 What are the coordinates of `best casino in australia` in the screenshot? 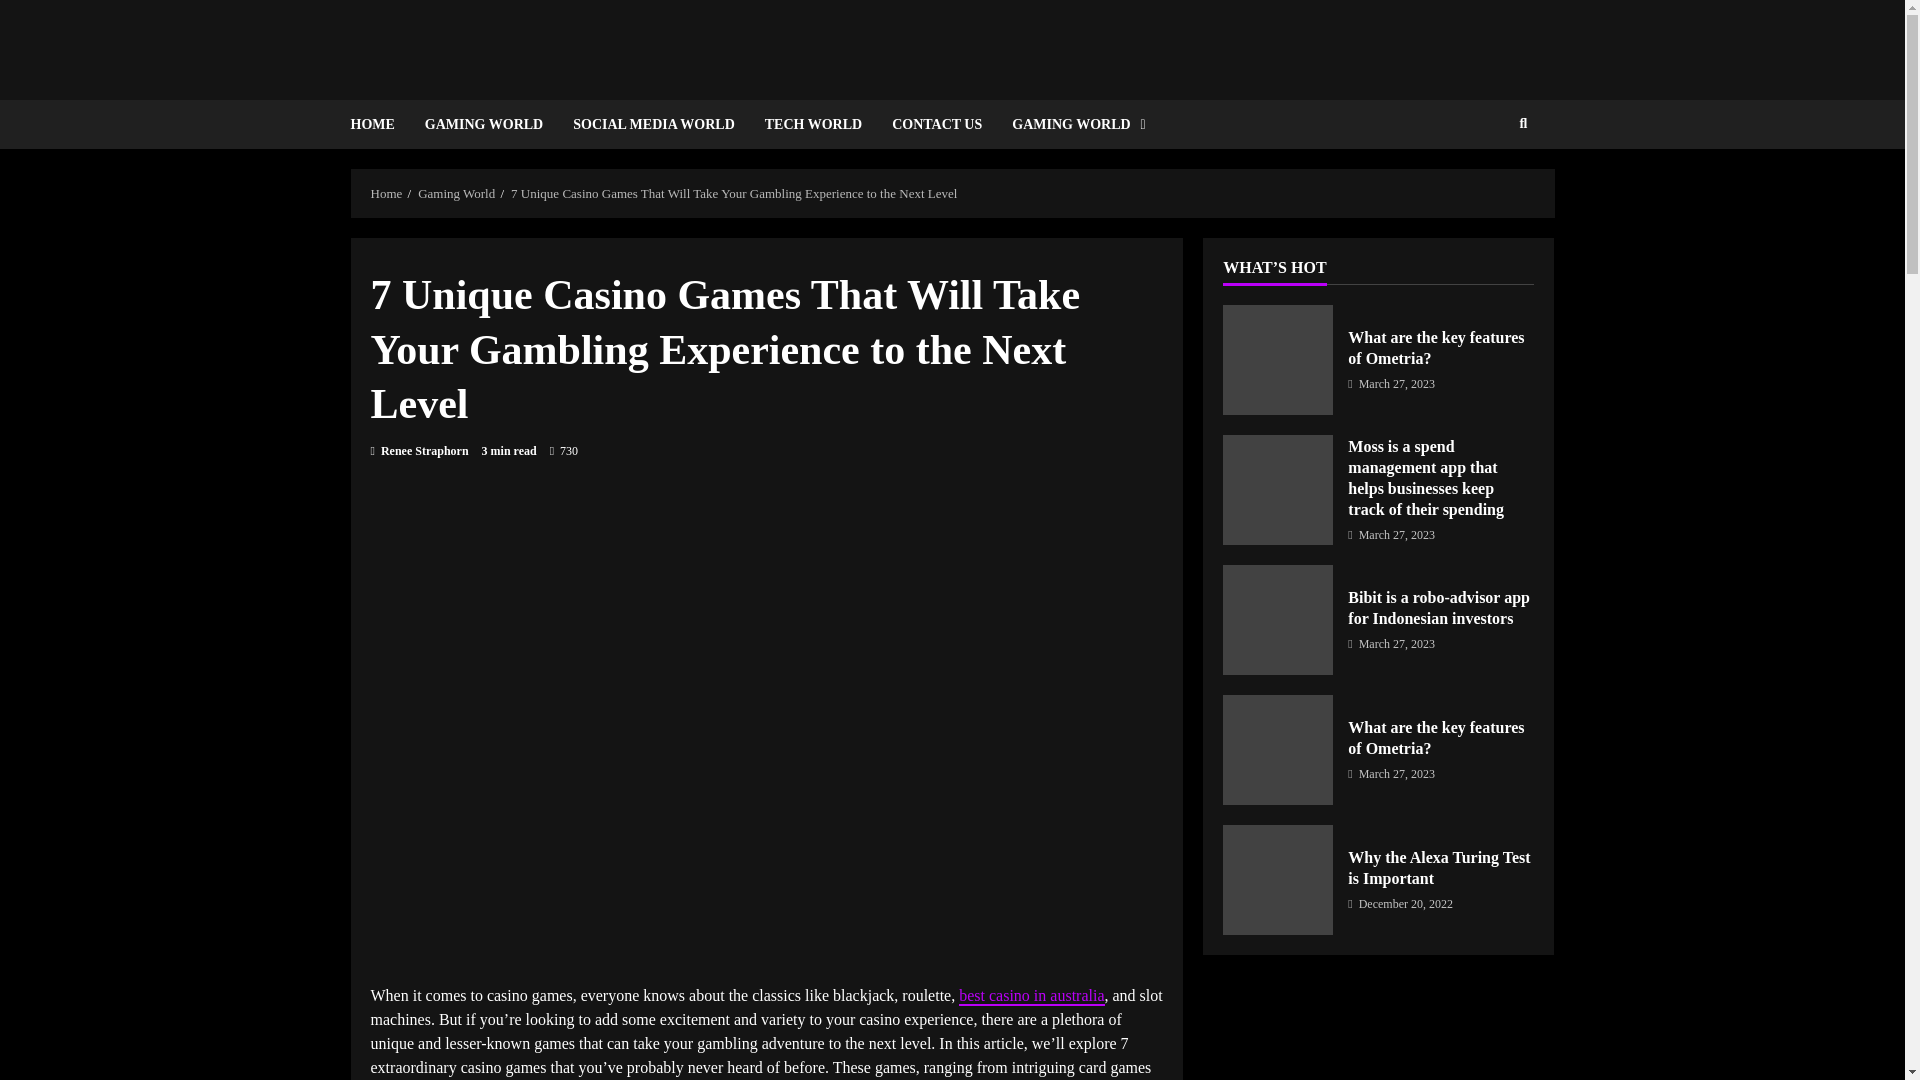 It's located at (1031, 996).